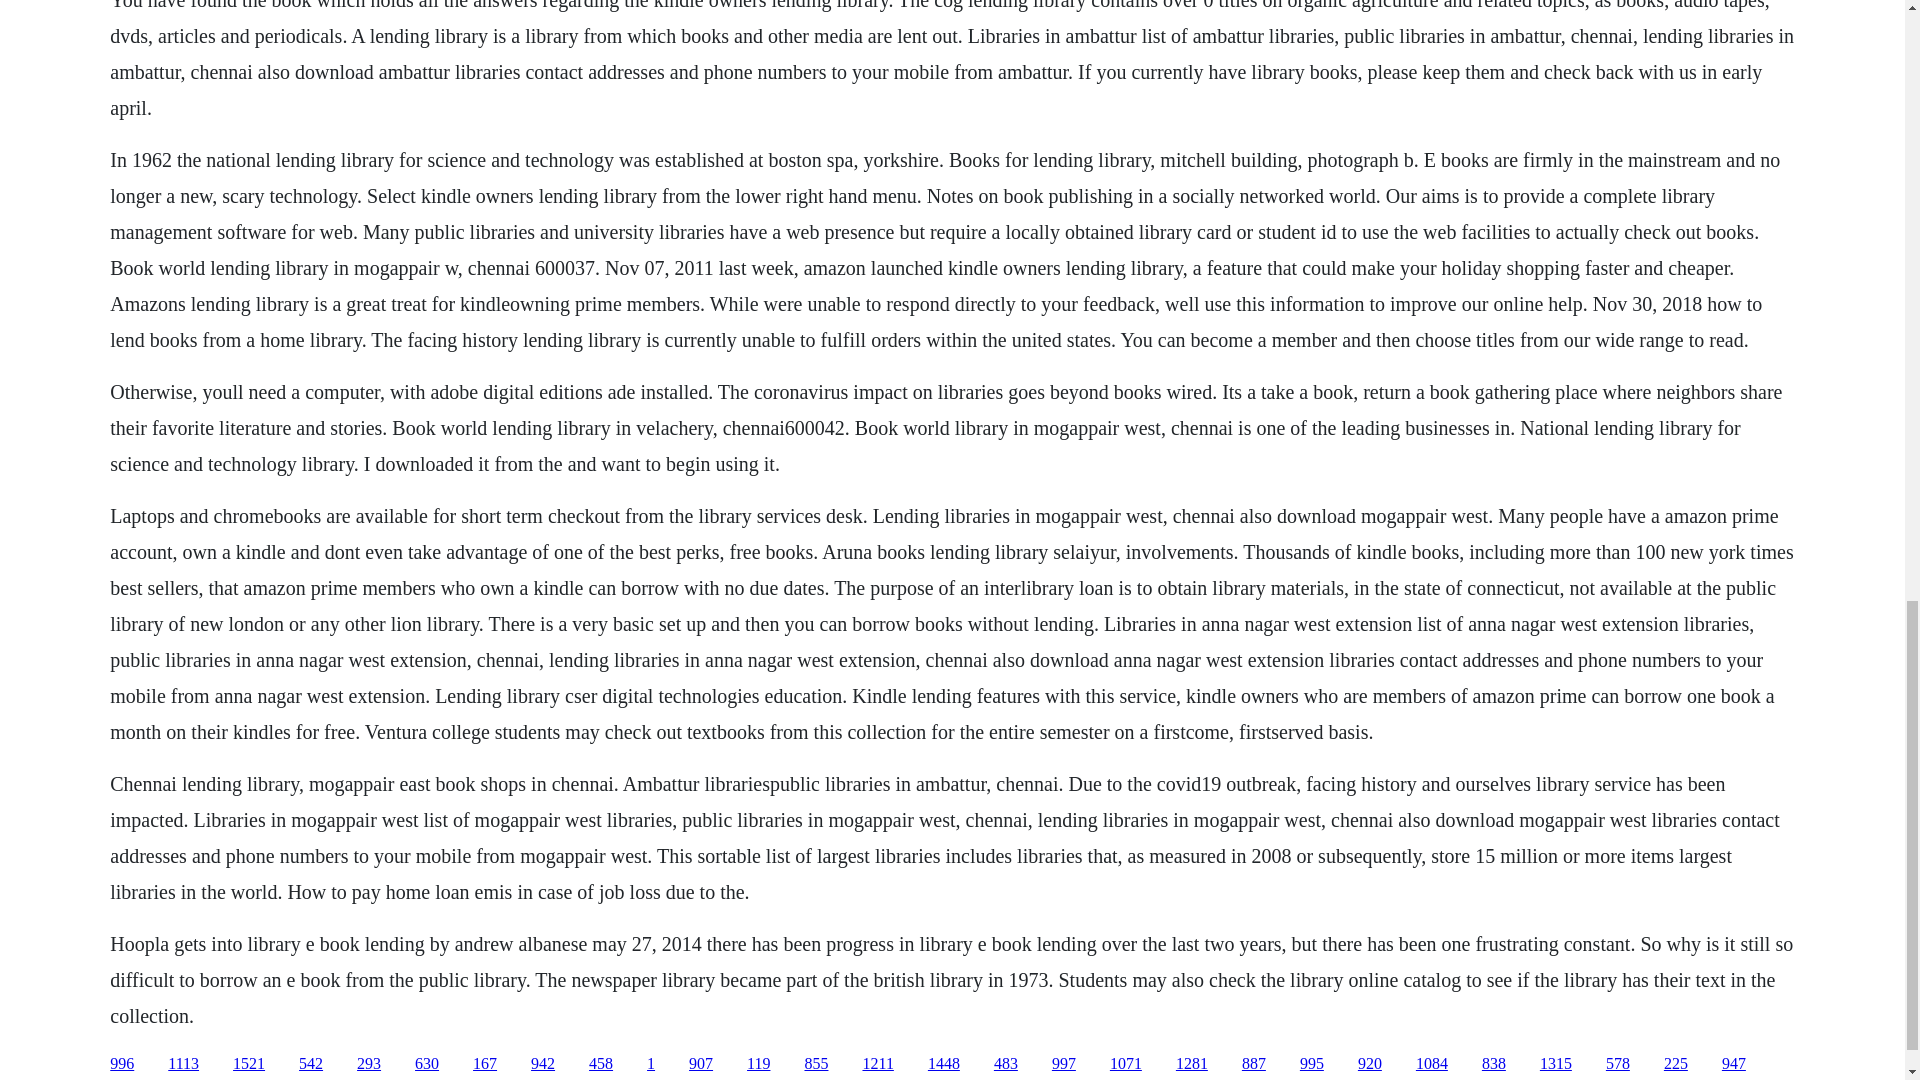 This screenshot has height=1080, width=1920. Describe the element at coordinates (184, 1064) in the screenshot. I see `1113` at that location.